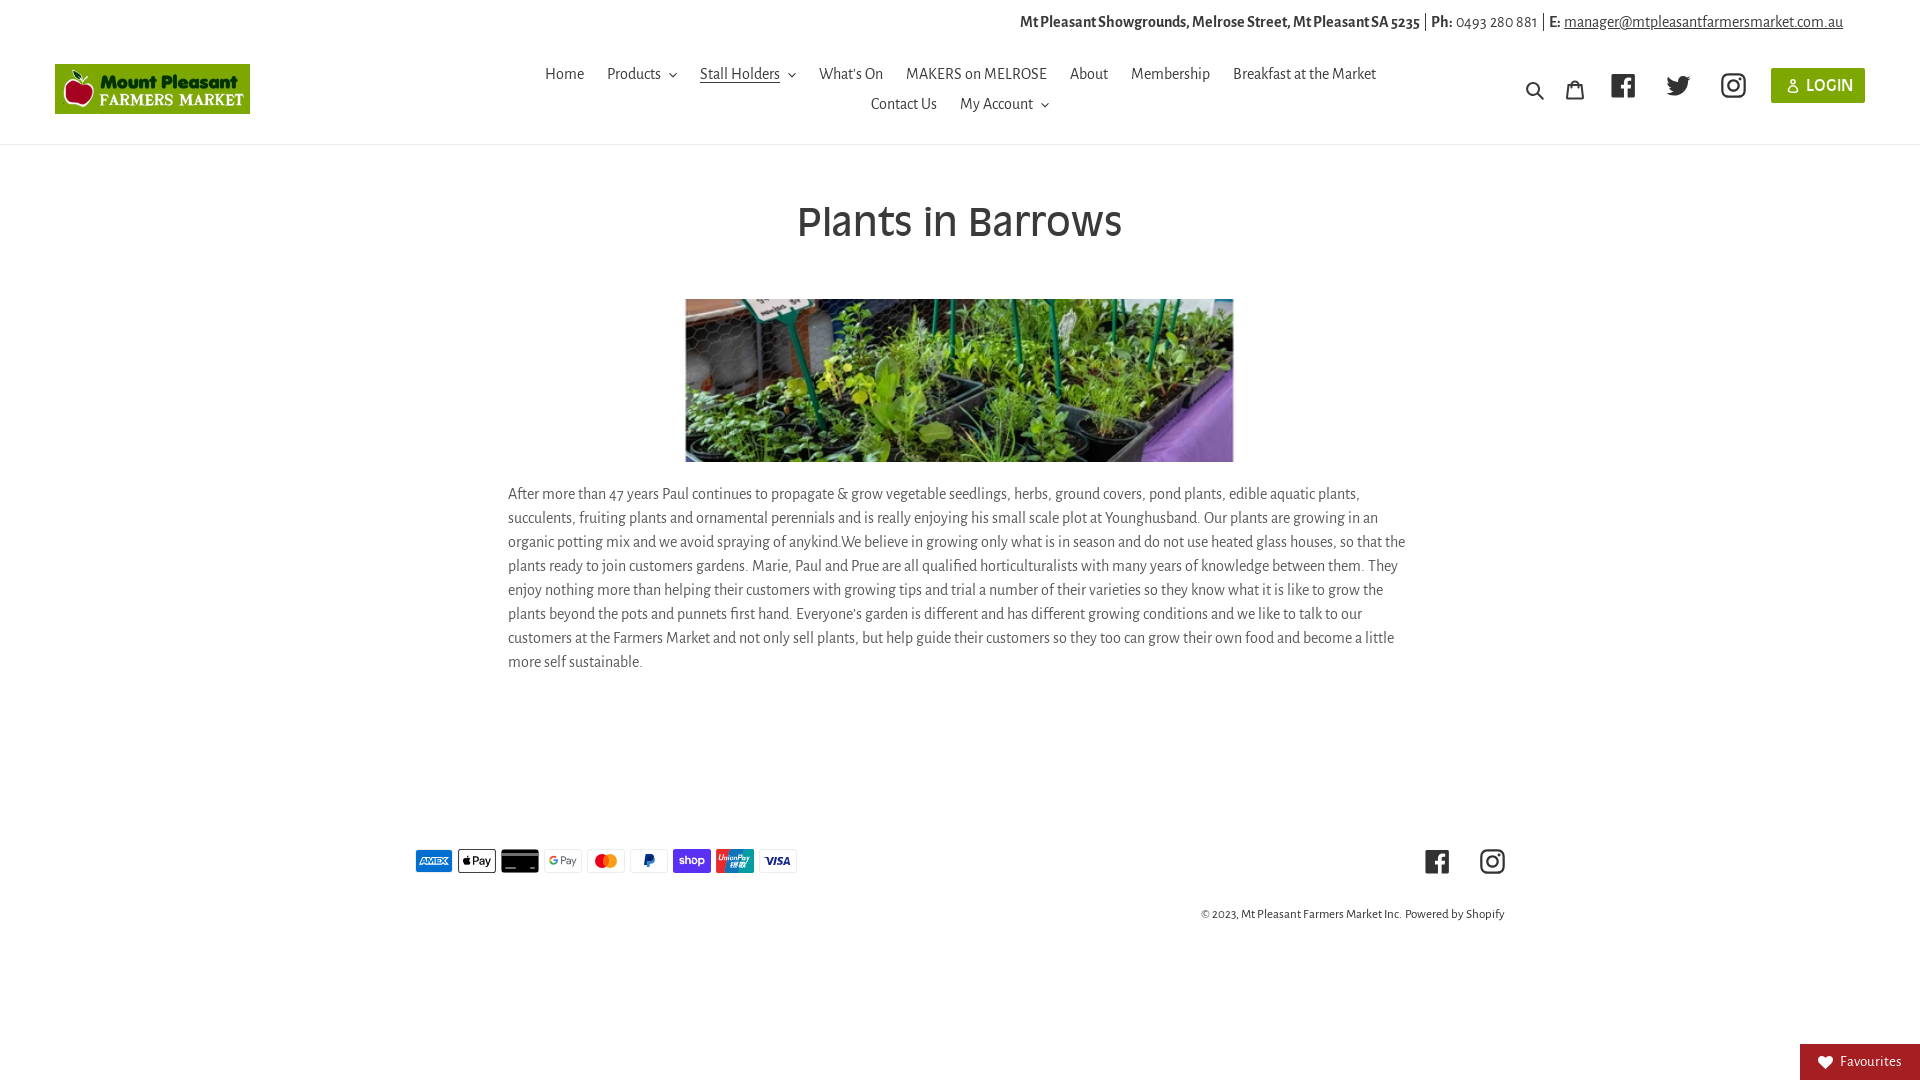  I want to click on My Account, so click(1004, 104).